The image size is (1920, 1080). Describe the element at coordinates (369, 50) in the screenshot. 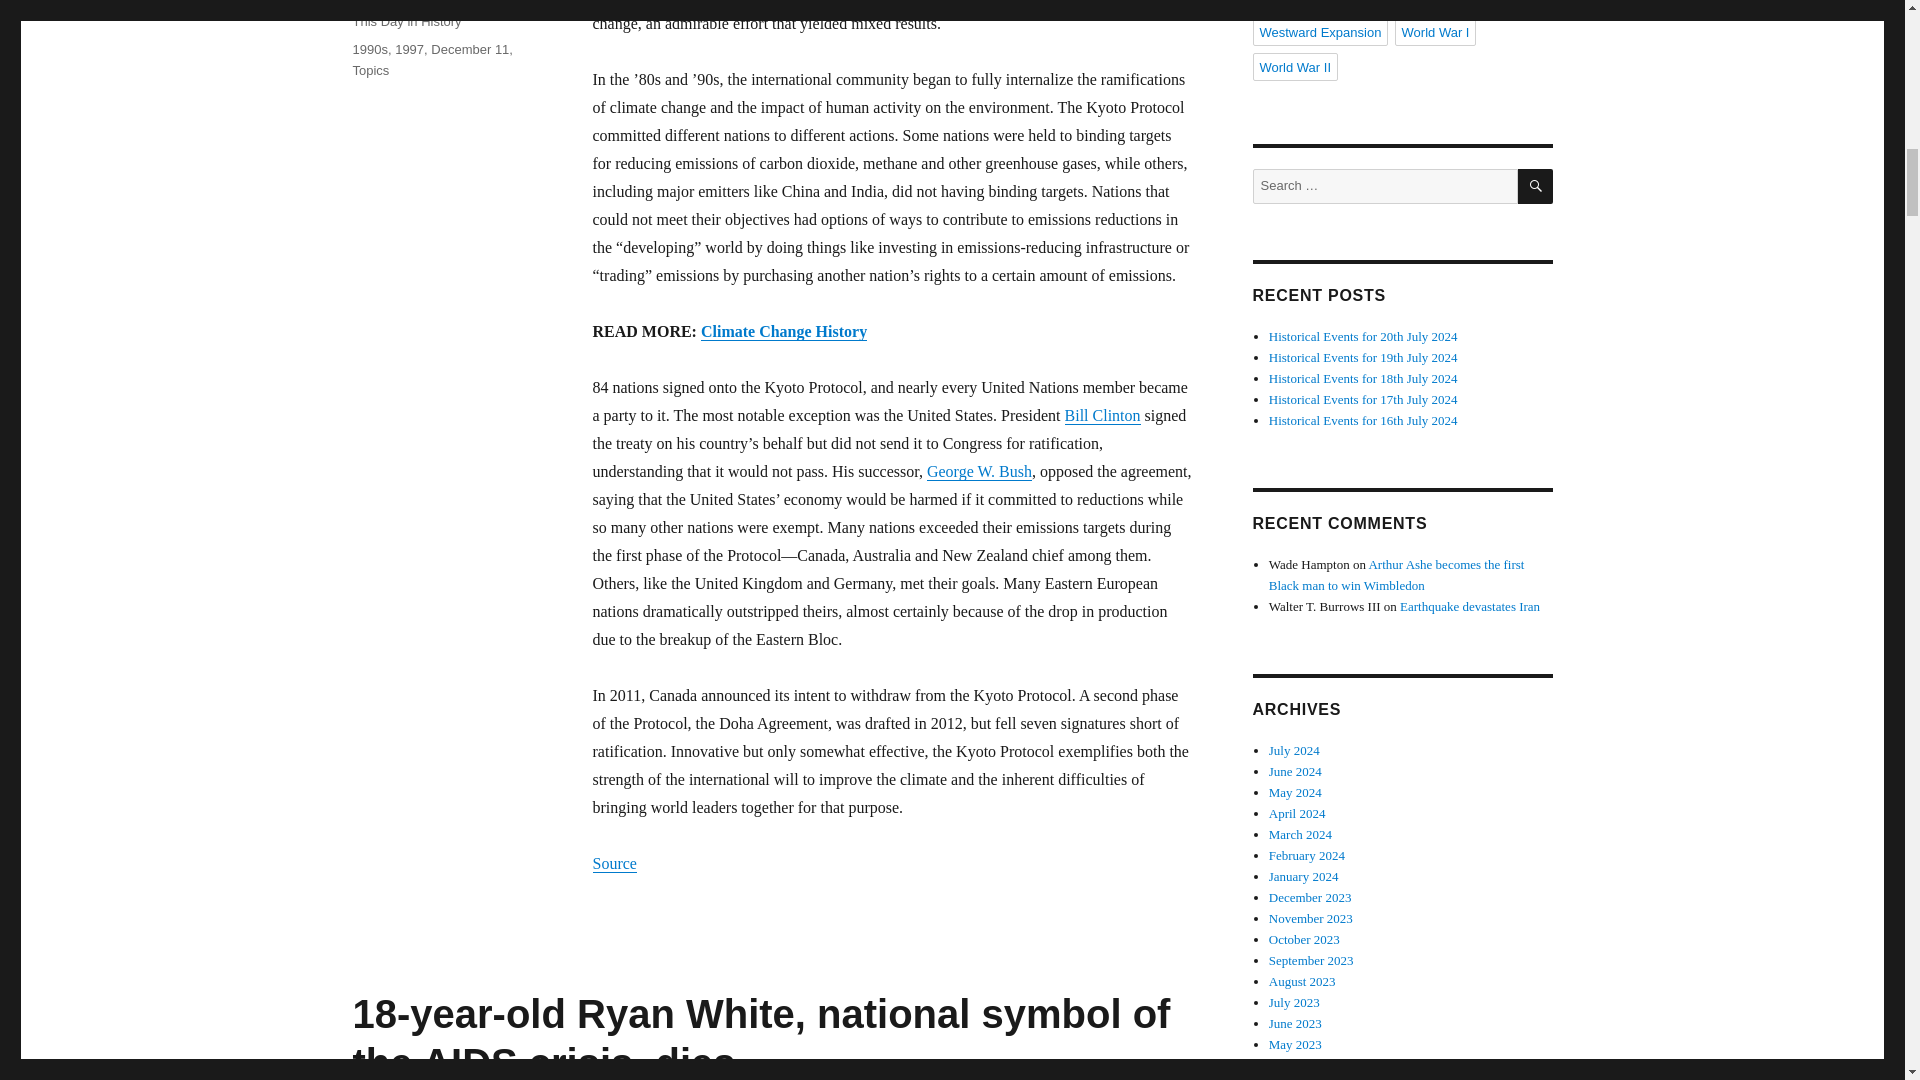

I see `1990s` at that location.